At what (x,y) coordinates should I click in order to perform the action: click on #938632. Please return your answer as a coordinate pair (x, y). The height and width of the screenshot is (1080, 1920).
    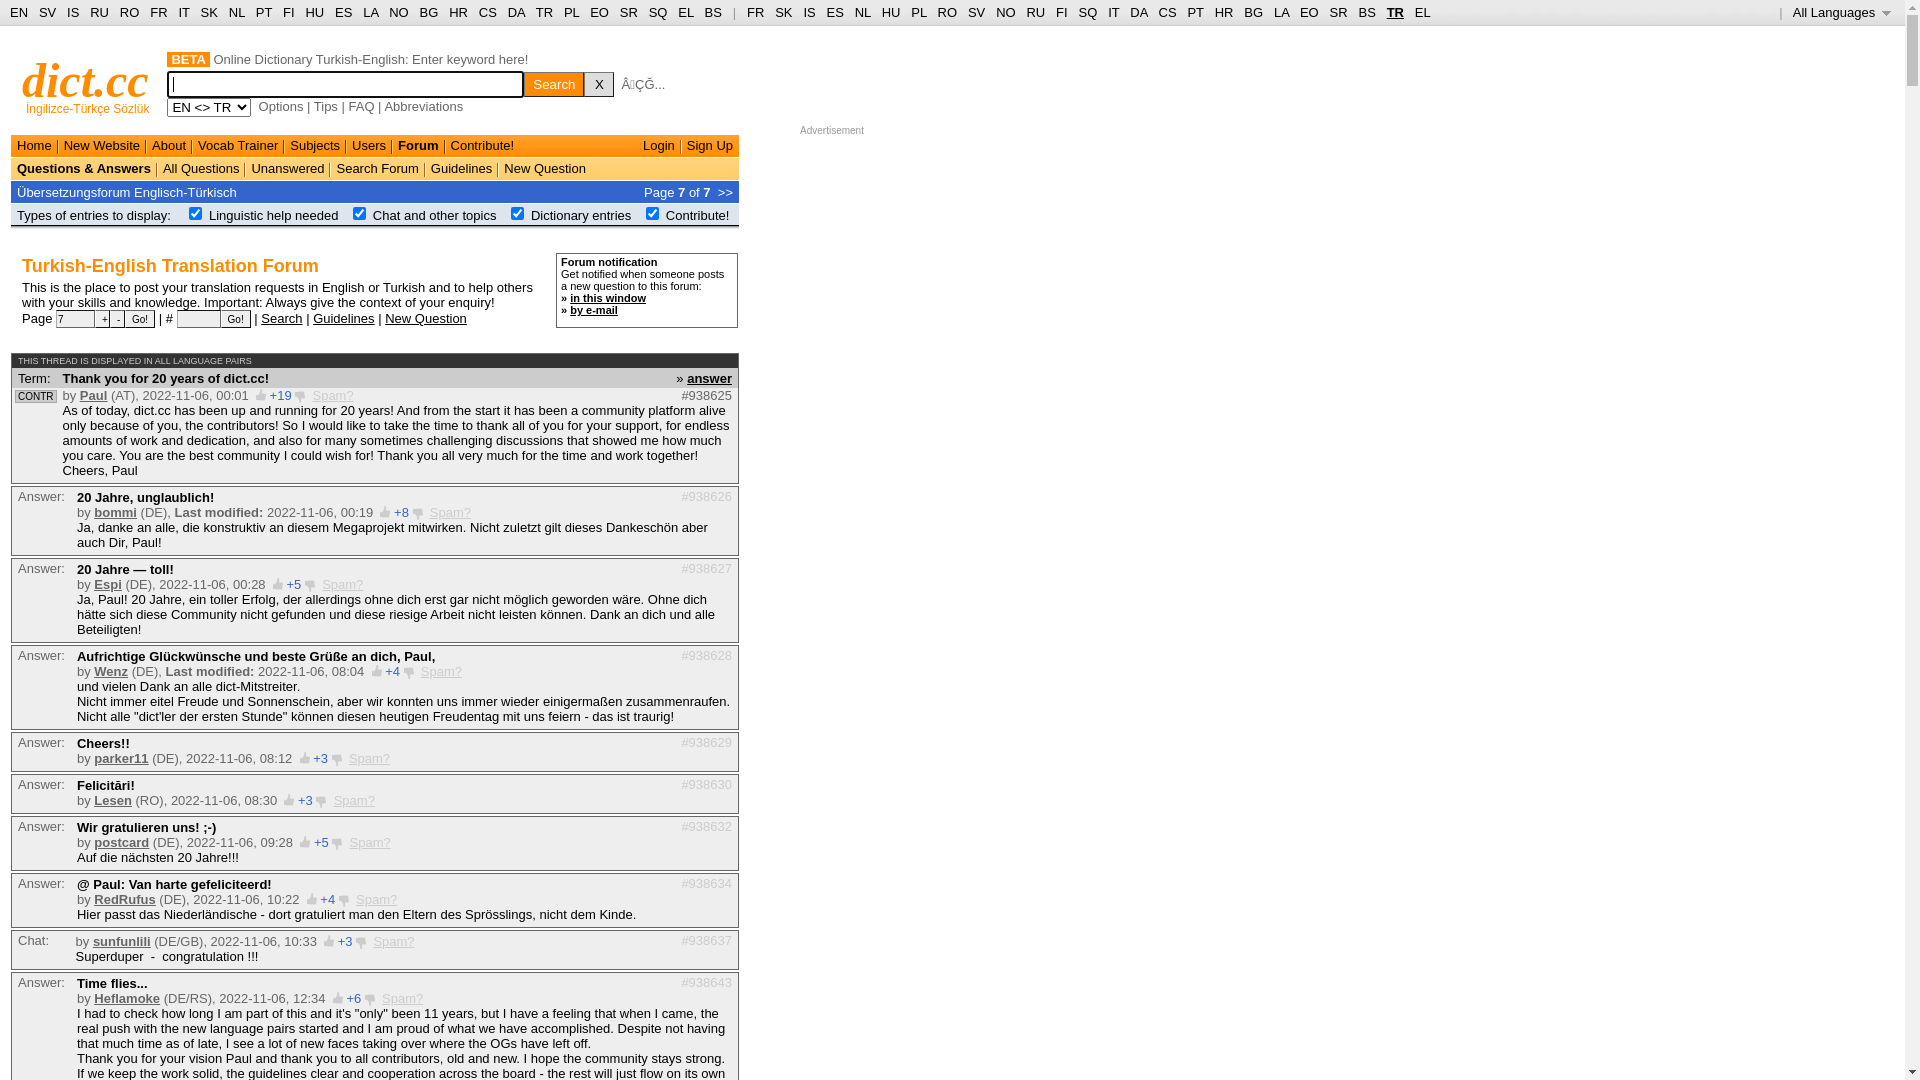
    Looking at the image, I should click on (706, 826).